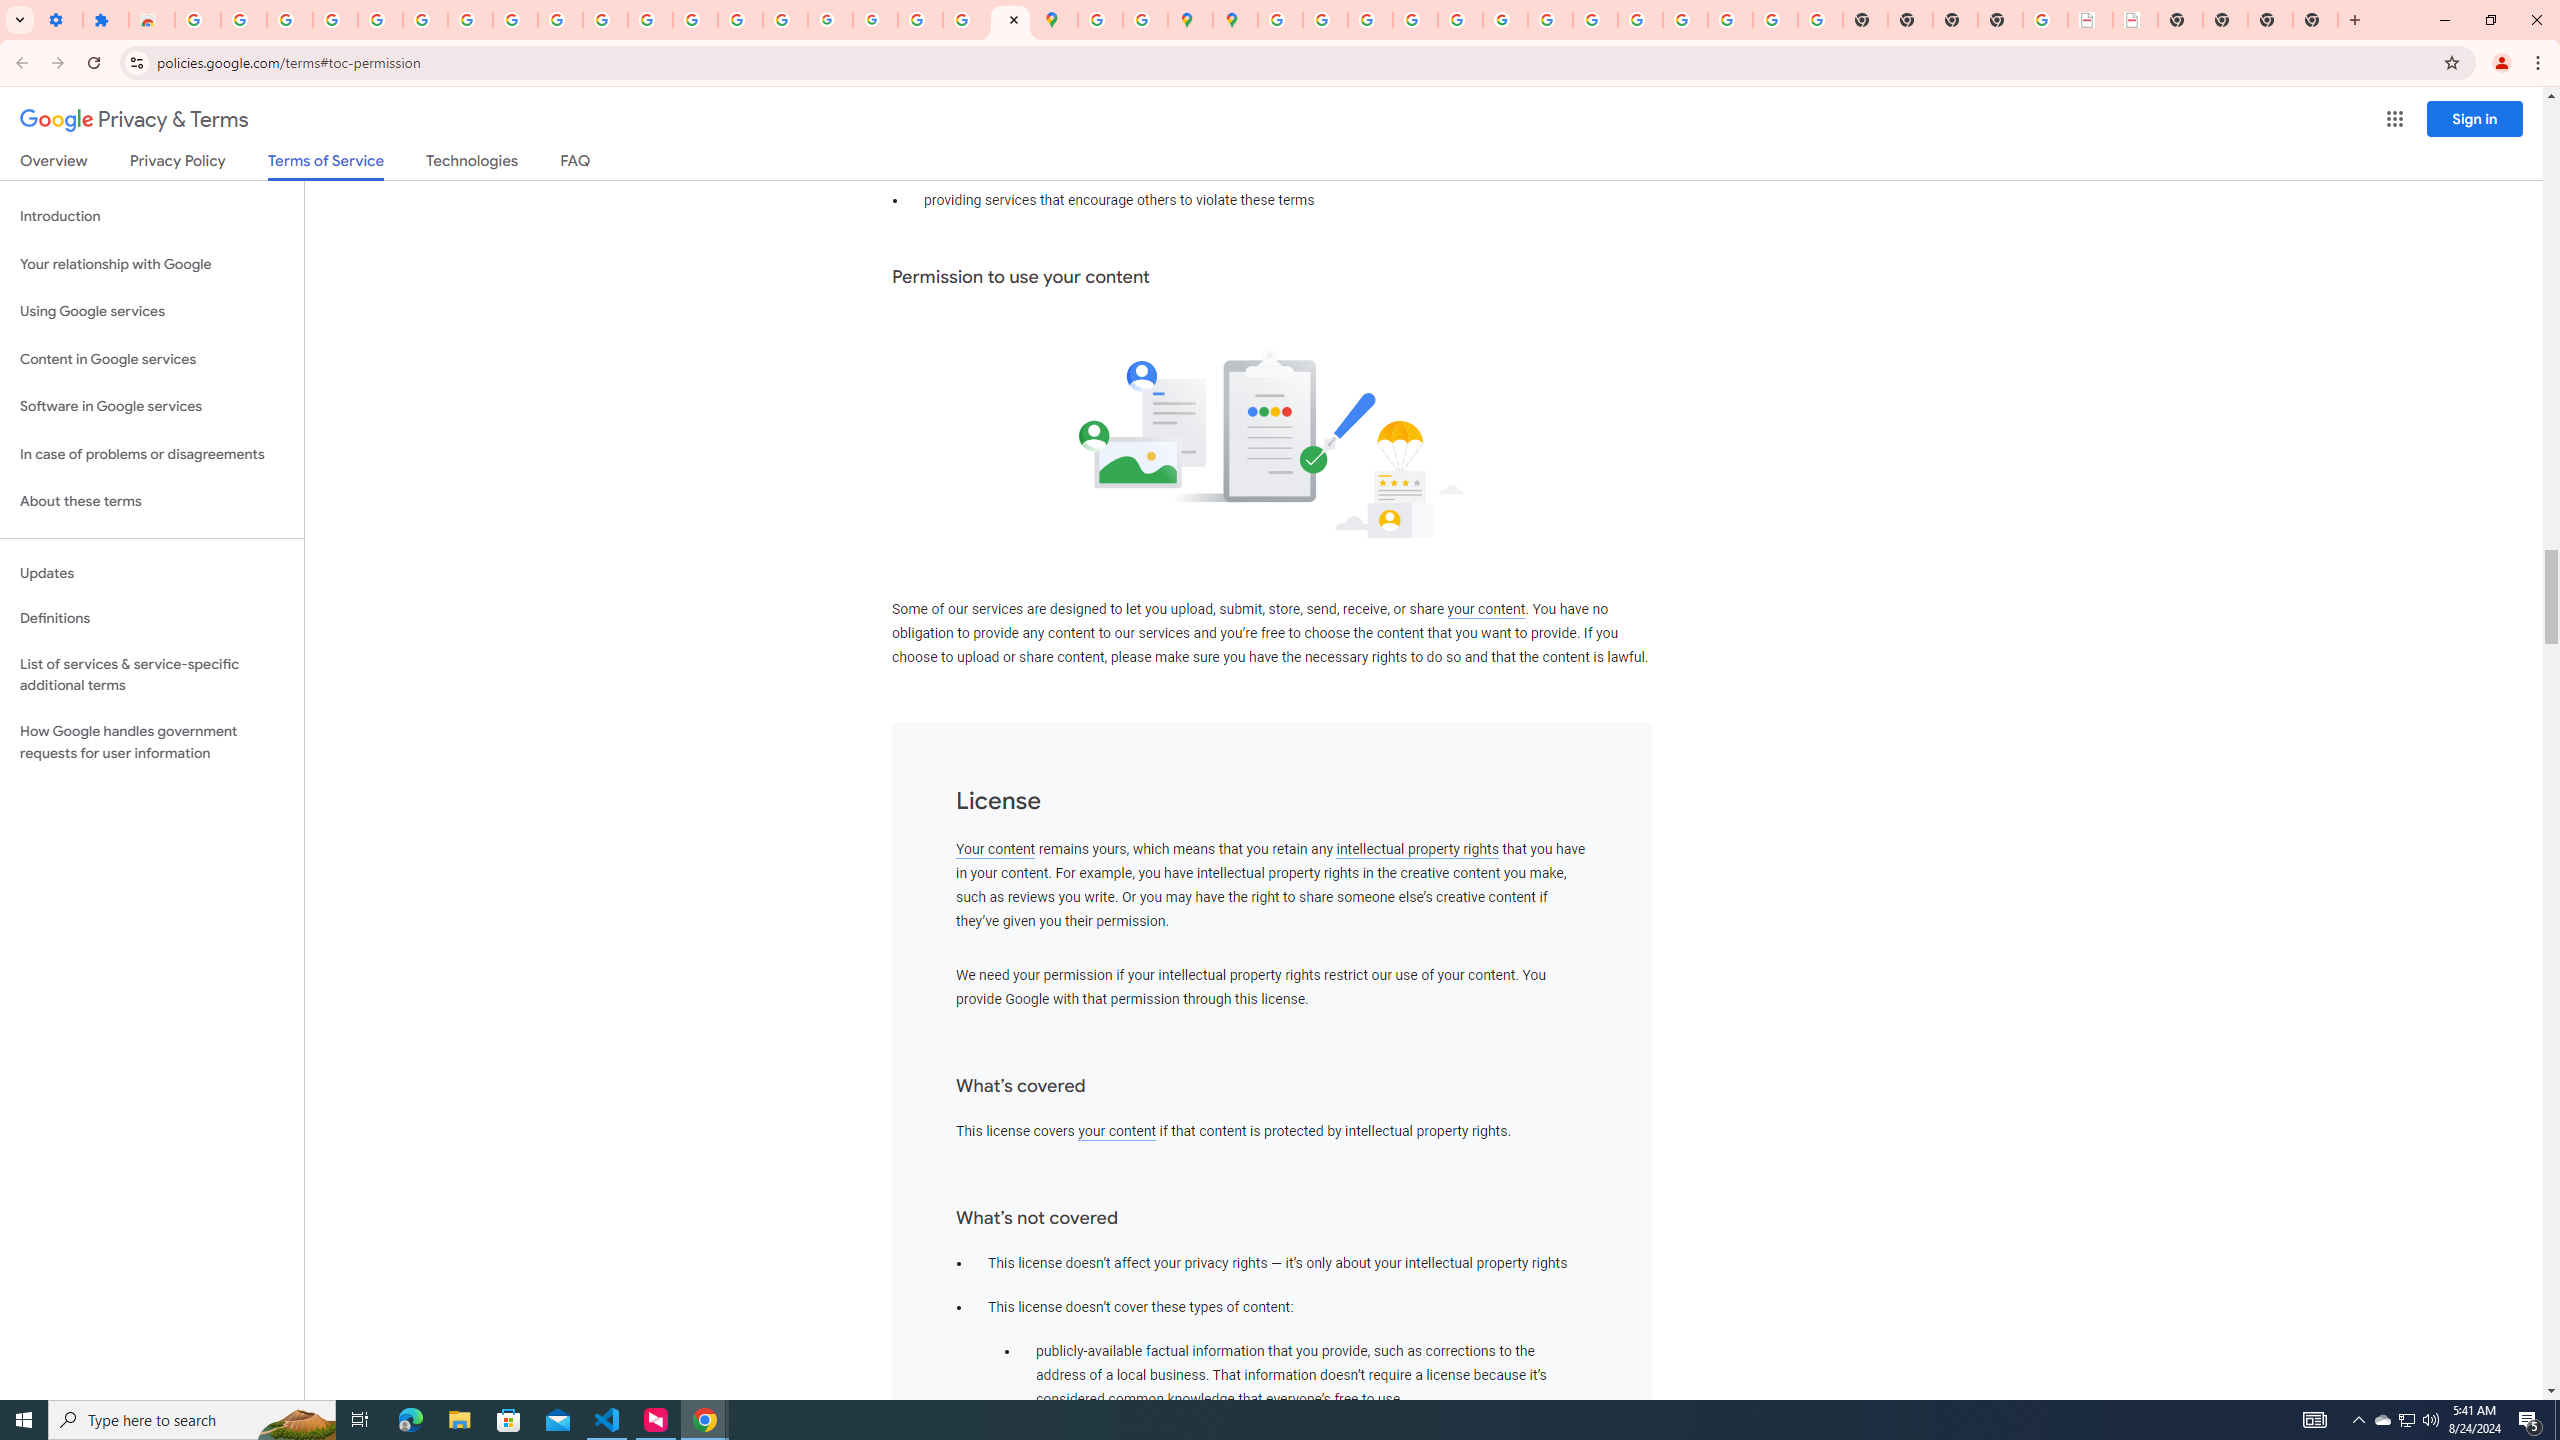 This screenshot has width=2560, height=1440. I want to click on Your relationship with Google, so click(152, 264).